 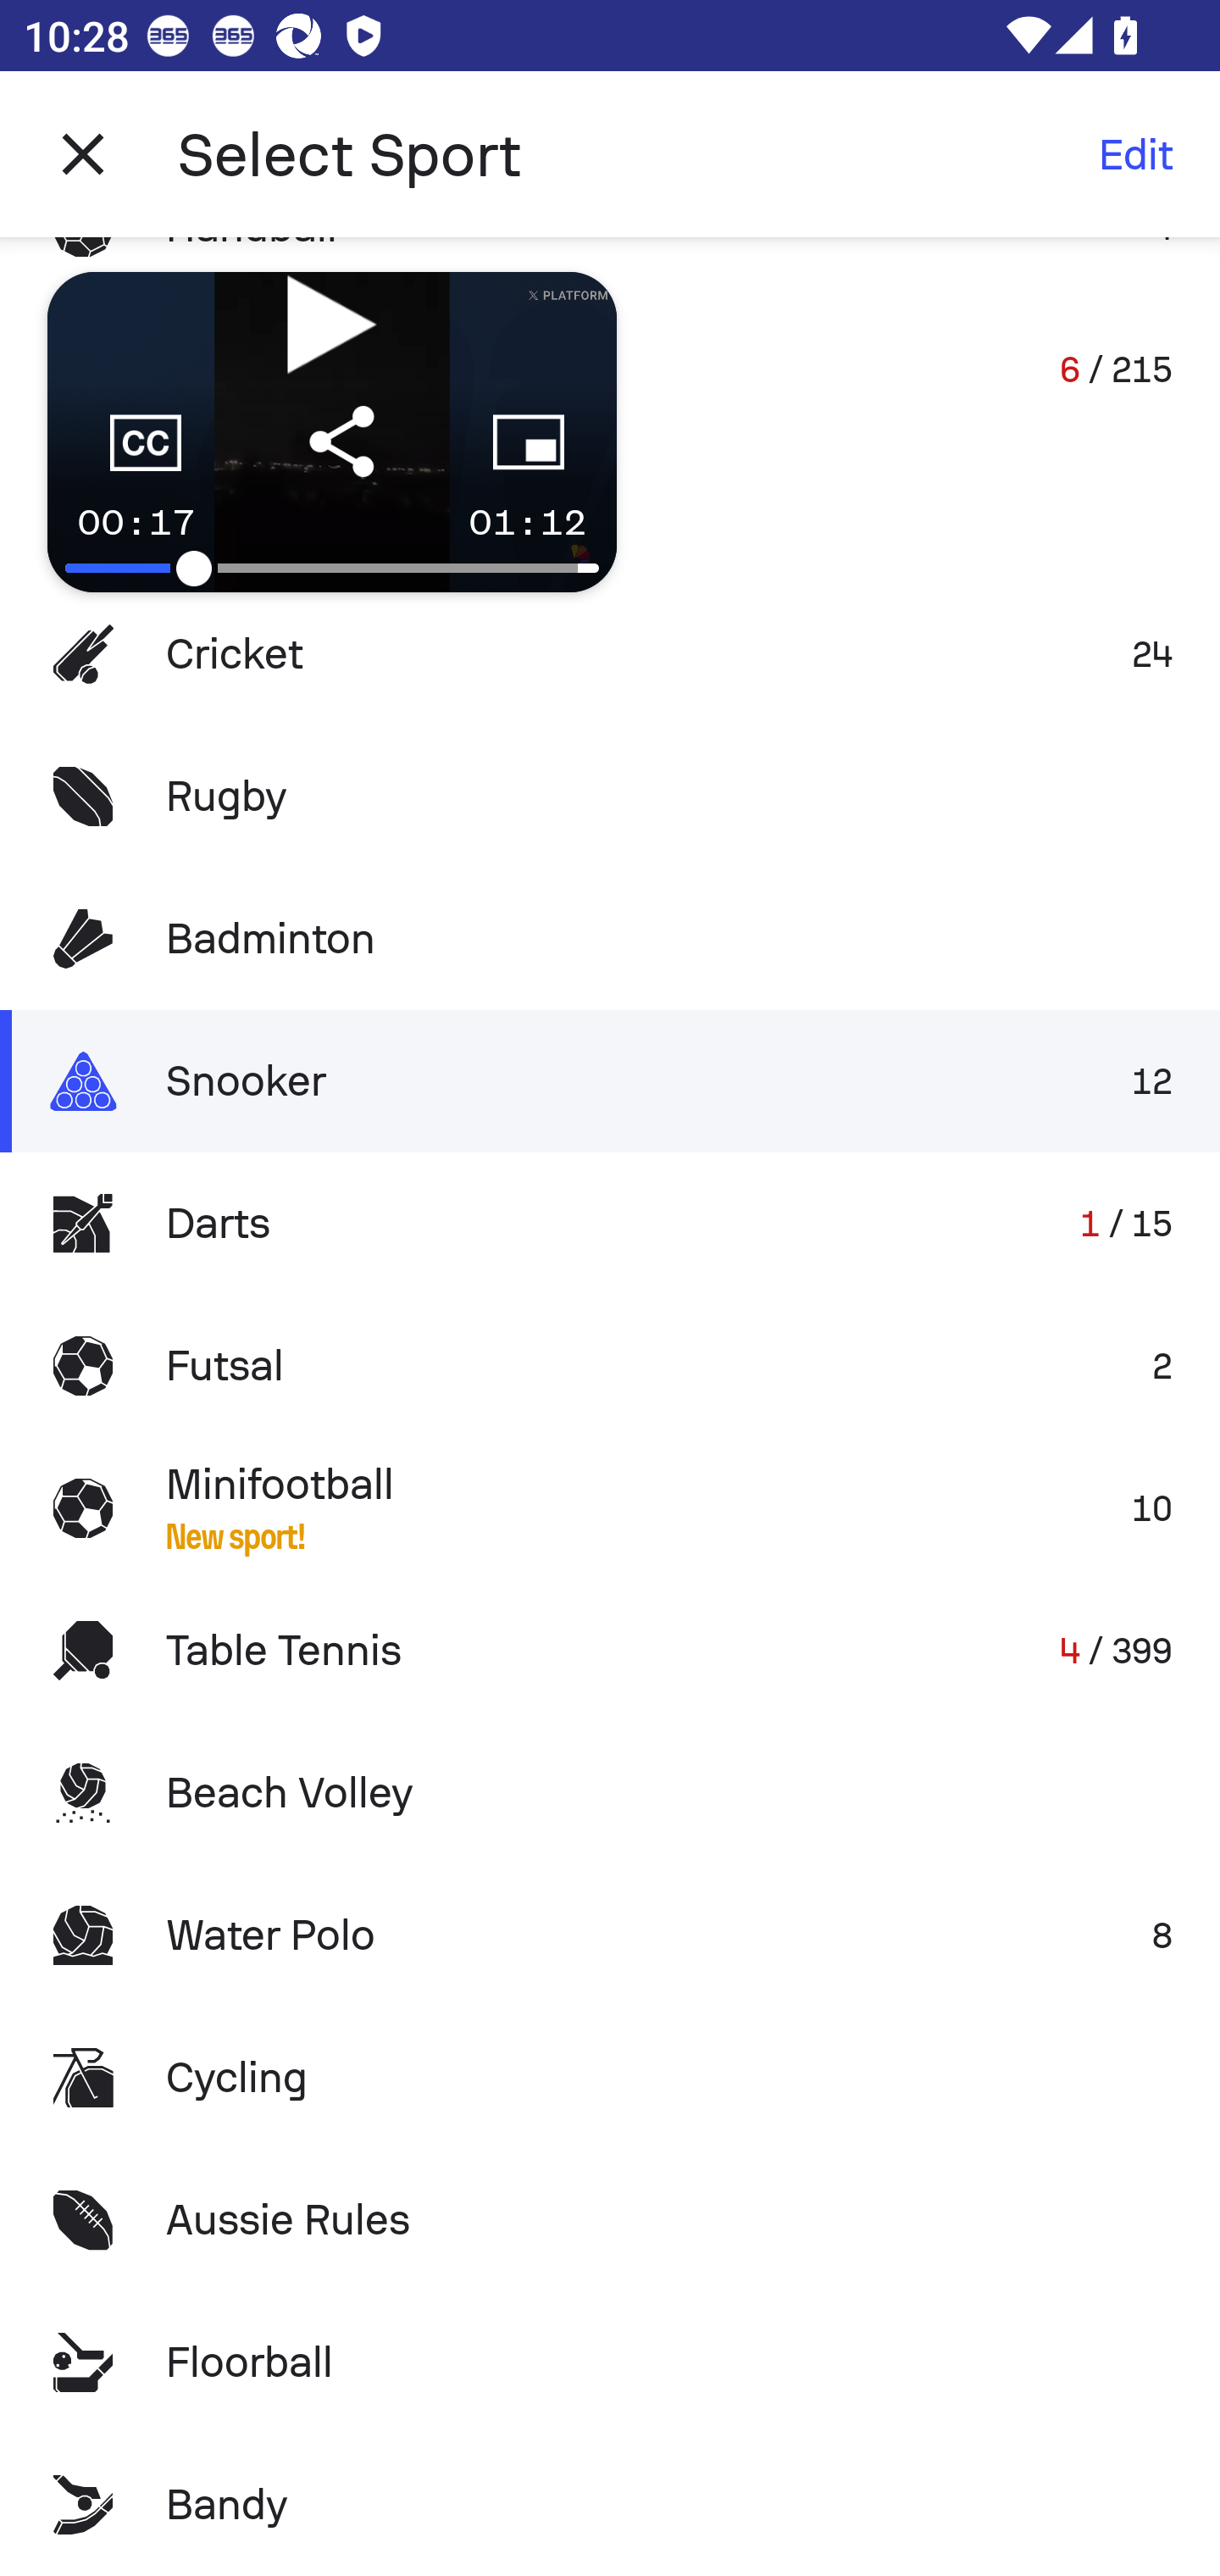 What do you see at coordinates (610, 1366) in the screenshot?
I see `Futsal 2` at bounding box center [610, 1366].